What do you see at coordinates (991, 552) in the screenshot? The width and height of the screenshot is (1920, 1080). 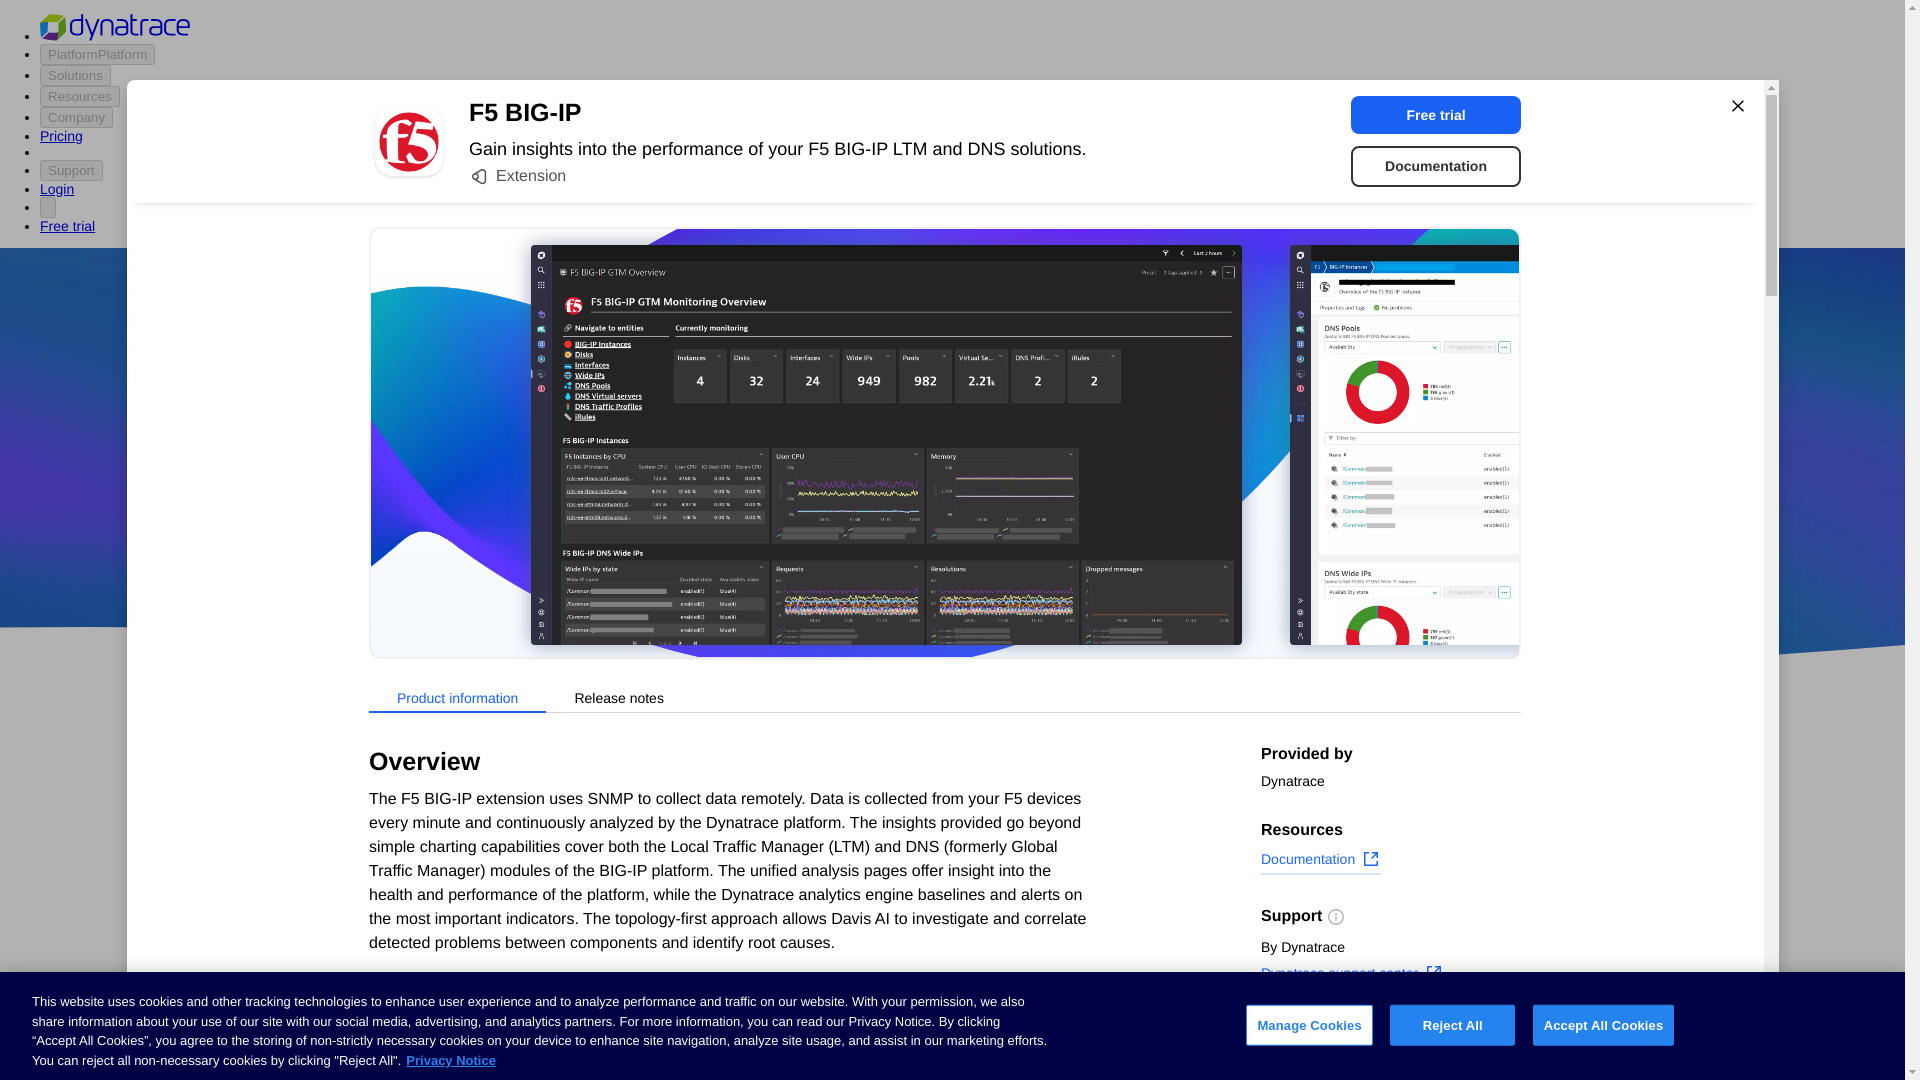 I see `Google Cloud` at bounding box center [991, 552].